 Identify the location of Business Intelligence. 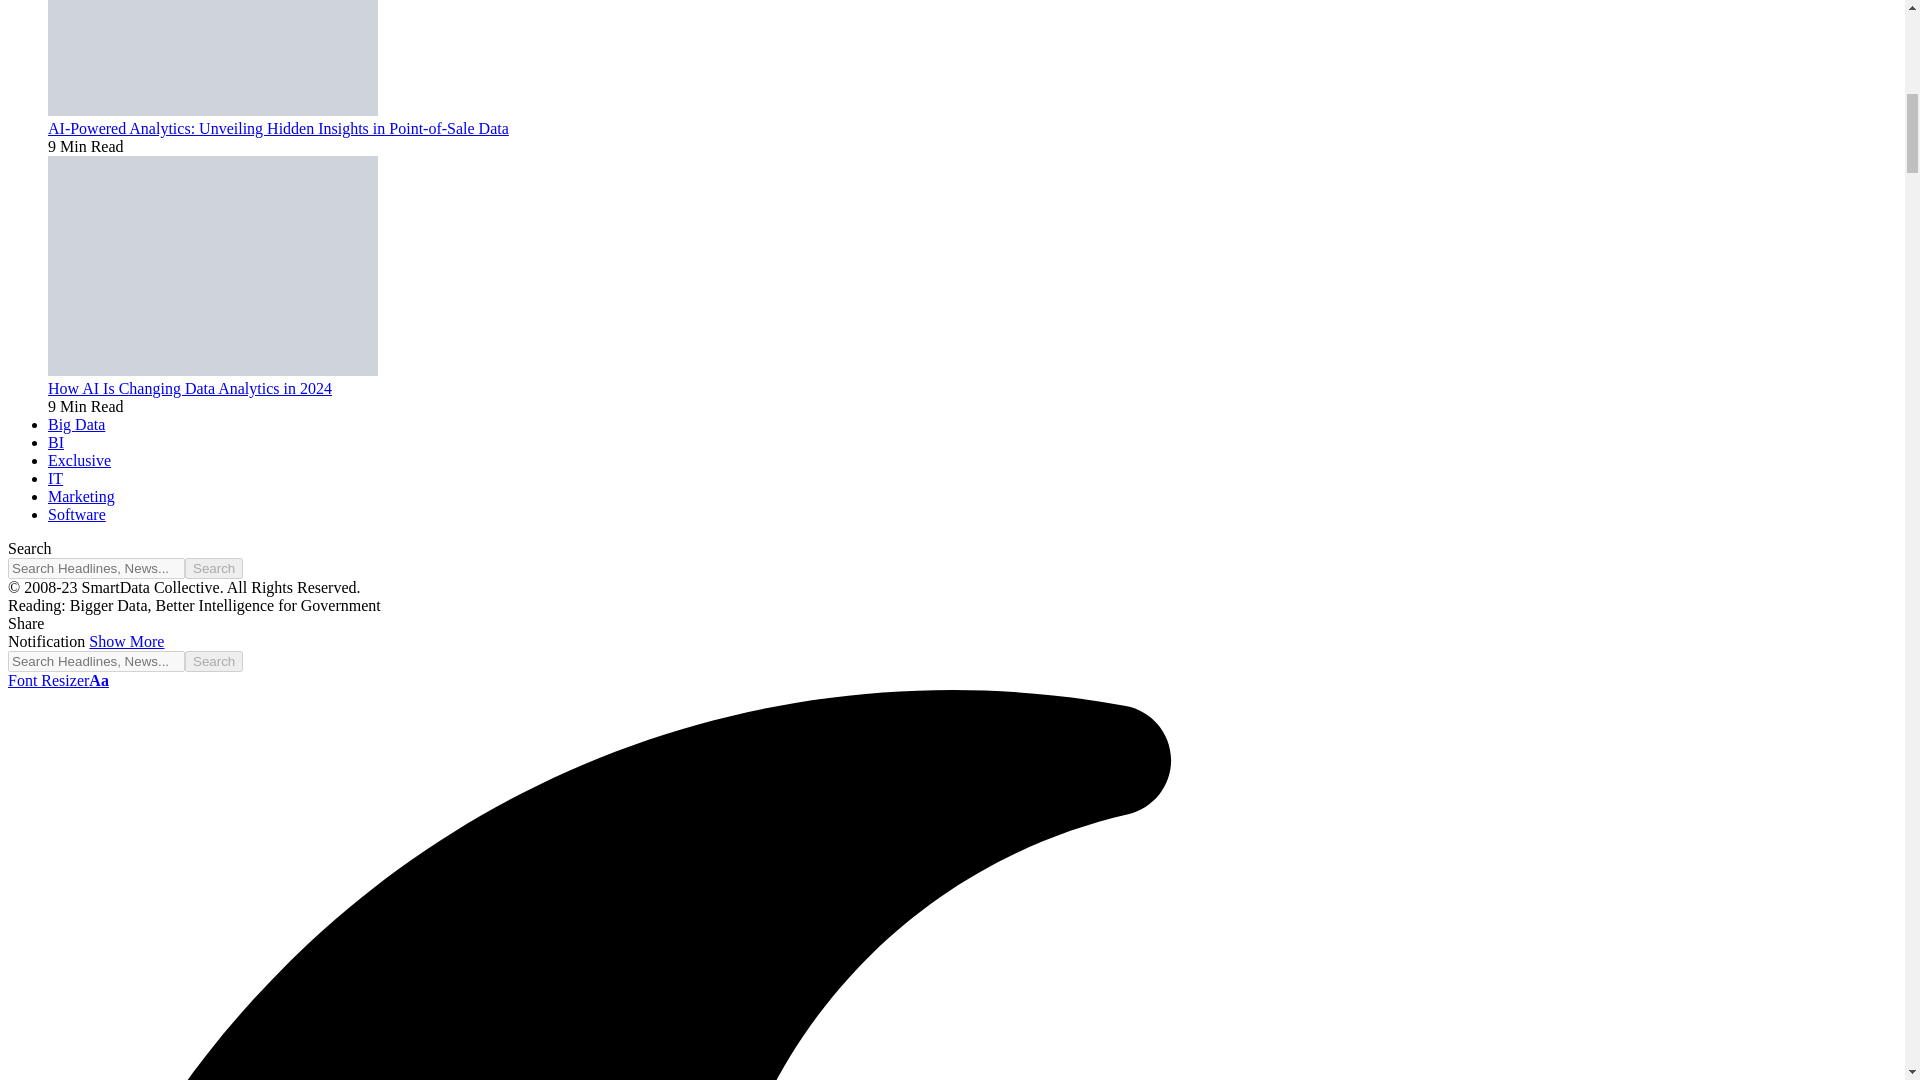
(56, 442).